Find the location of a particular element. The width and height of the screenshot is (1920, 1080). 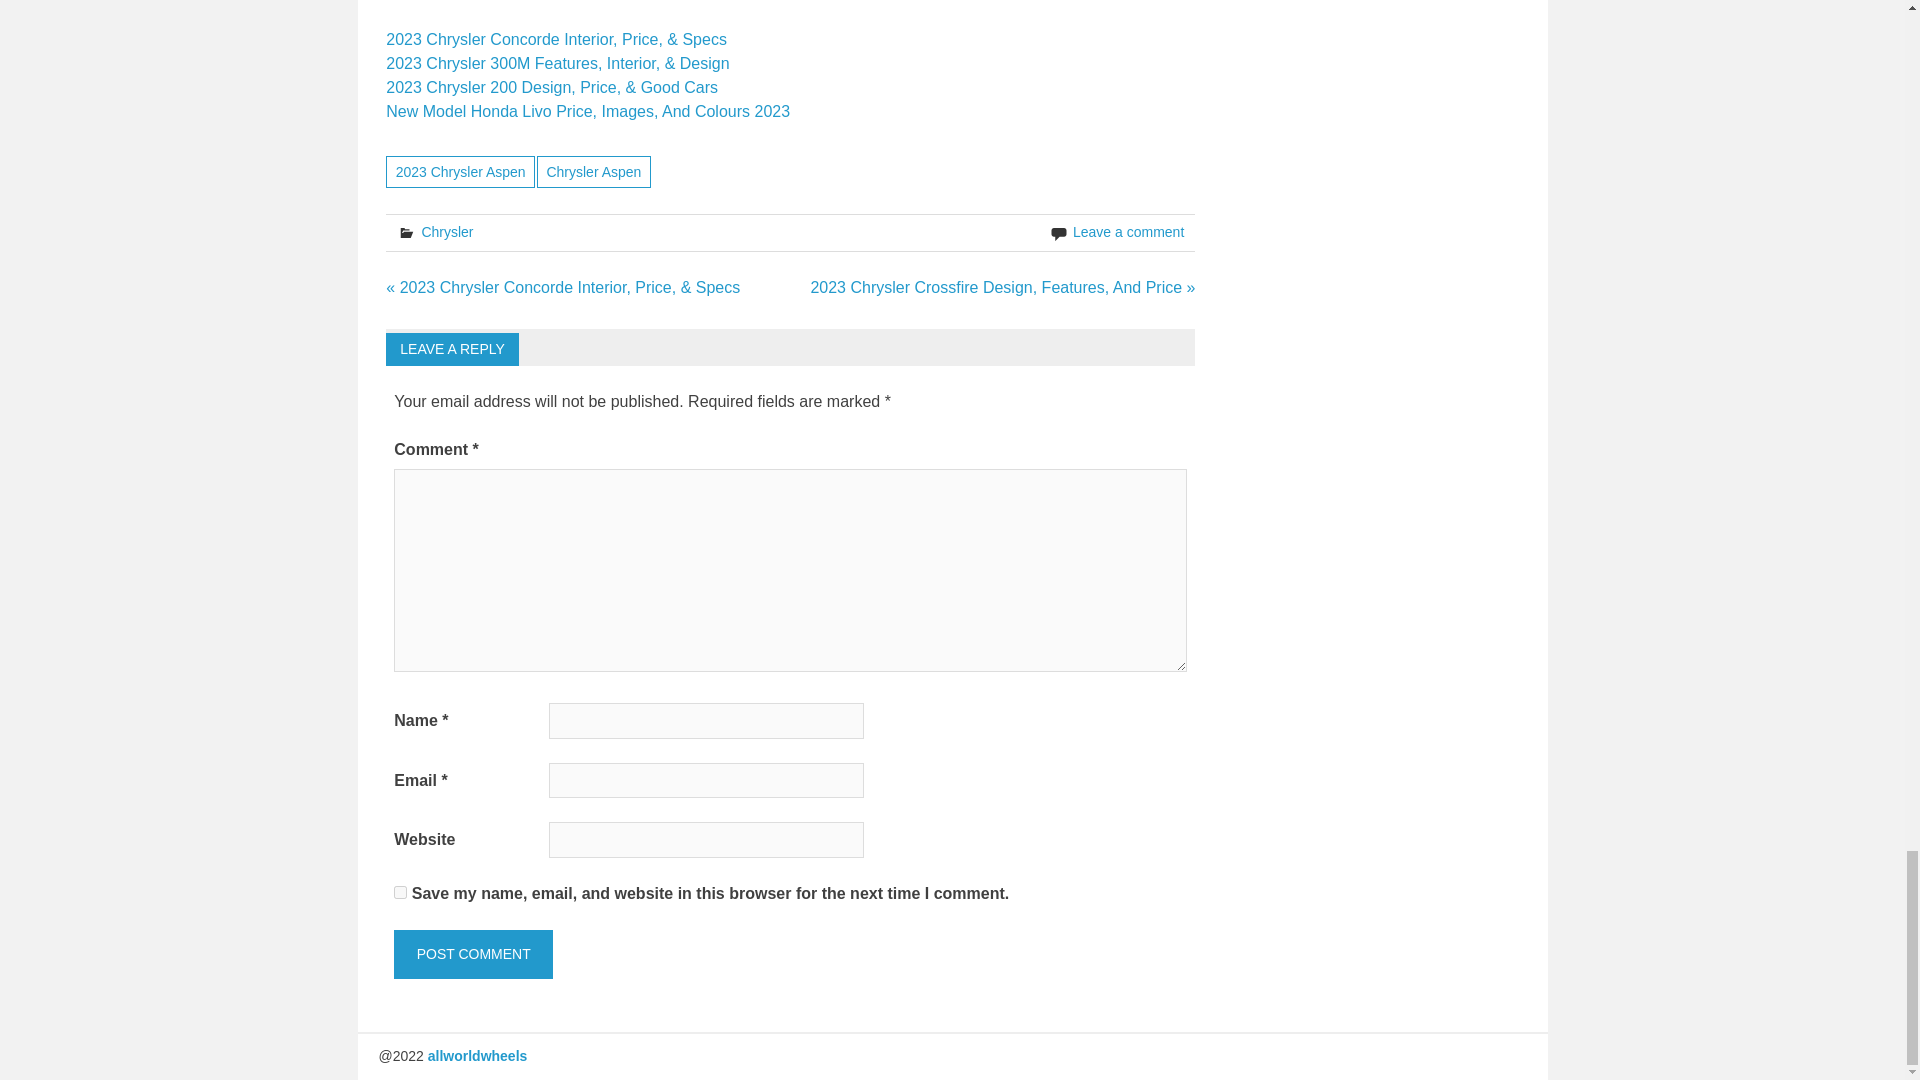

New Model Honda Livo Price, Images, And Colours 2023 is located at coordinates (587, 110).